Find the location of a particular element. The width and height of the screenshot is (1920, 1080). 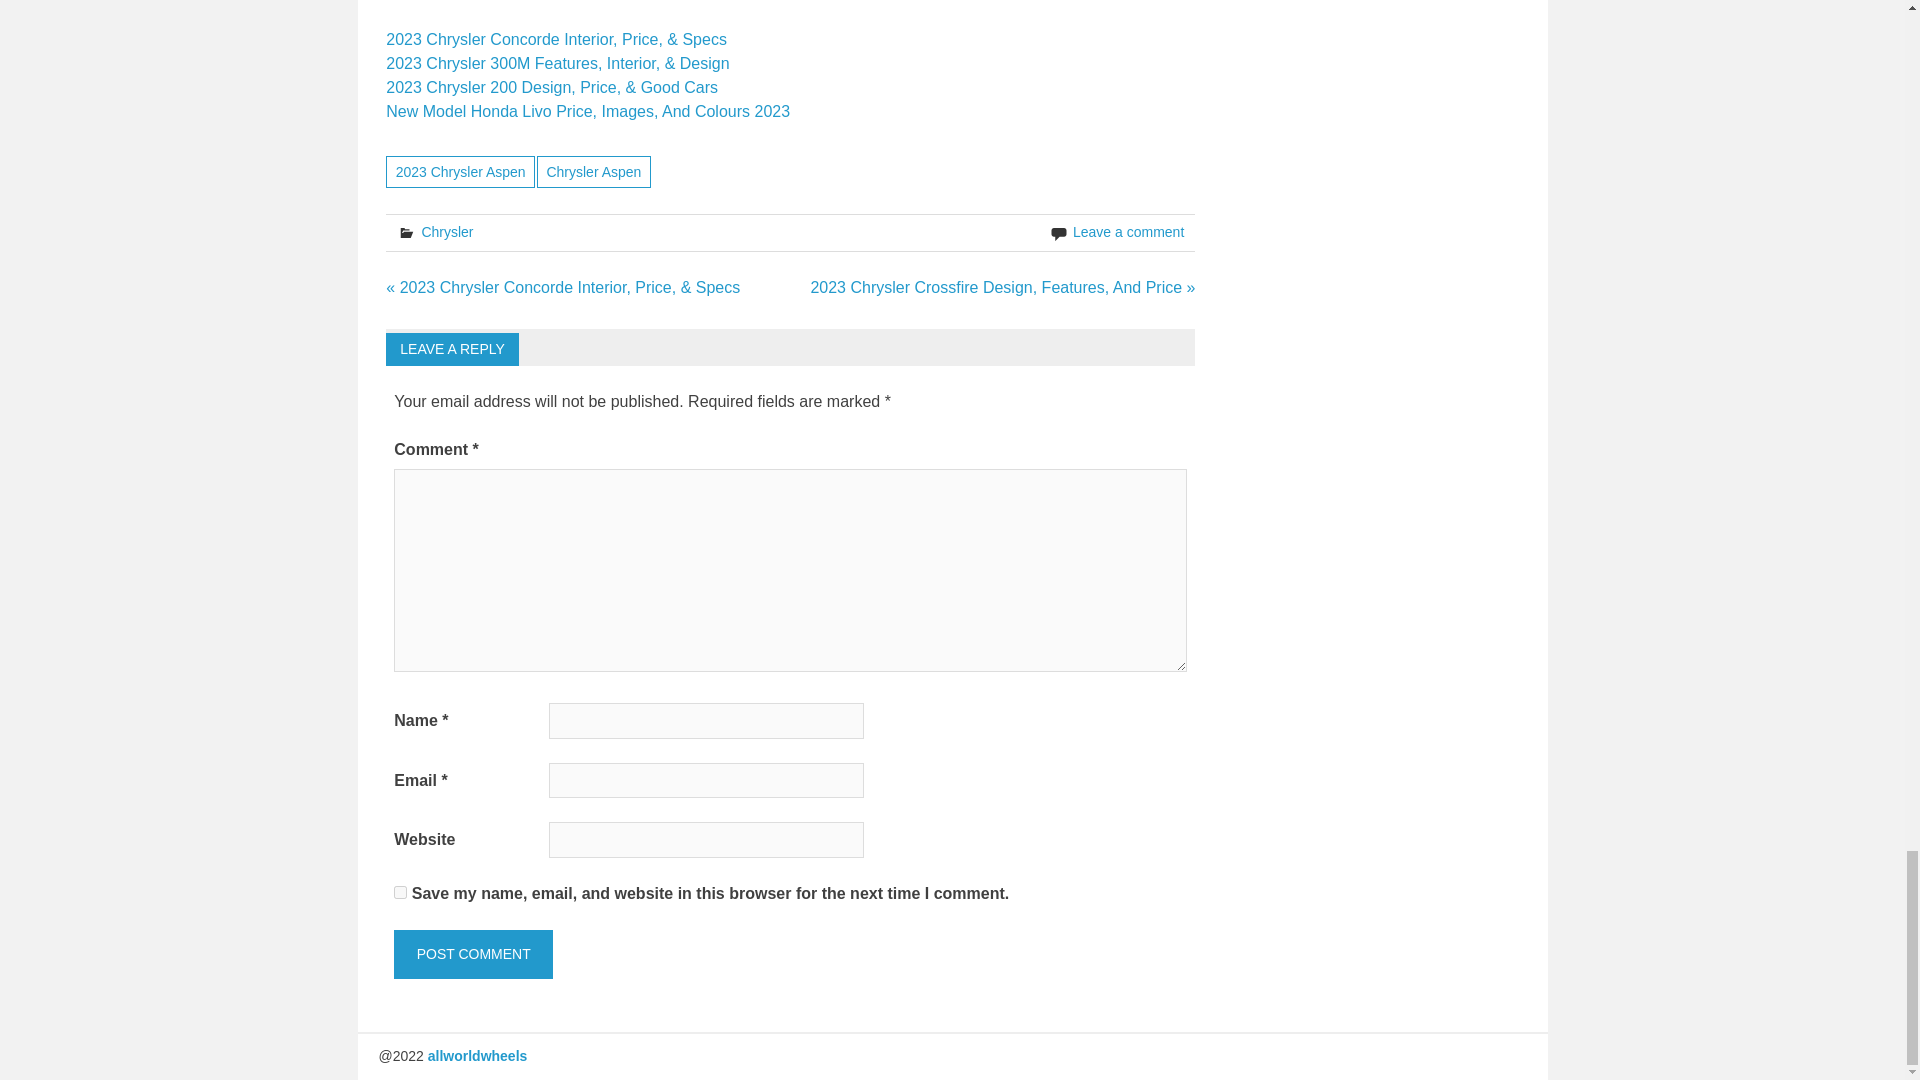

New Model Honda Livo Price, Images, And Colours 2023 is located at coordinates (587, 110).